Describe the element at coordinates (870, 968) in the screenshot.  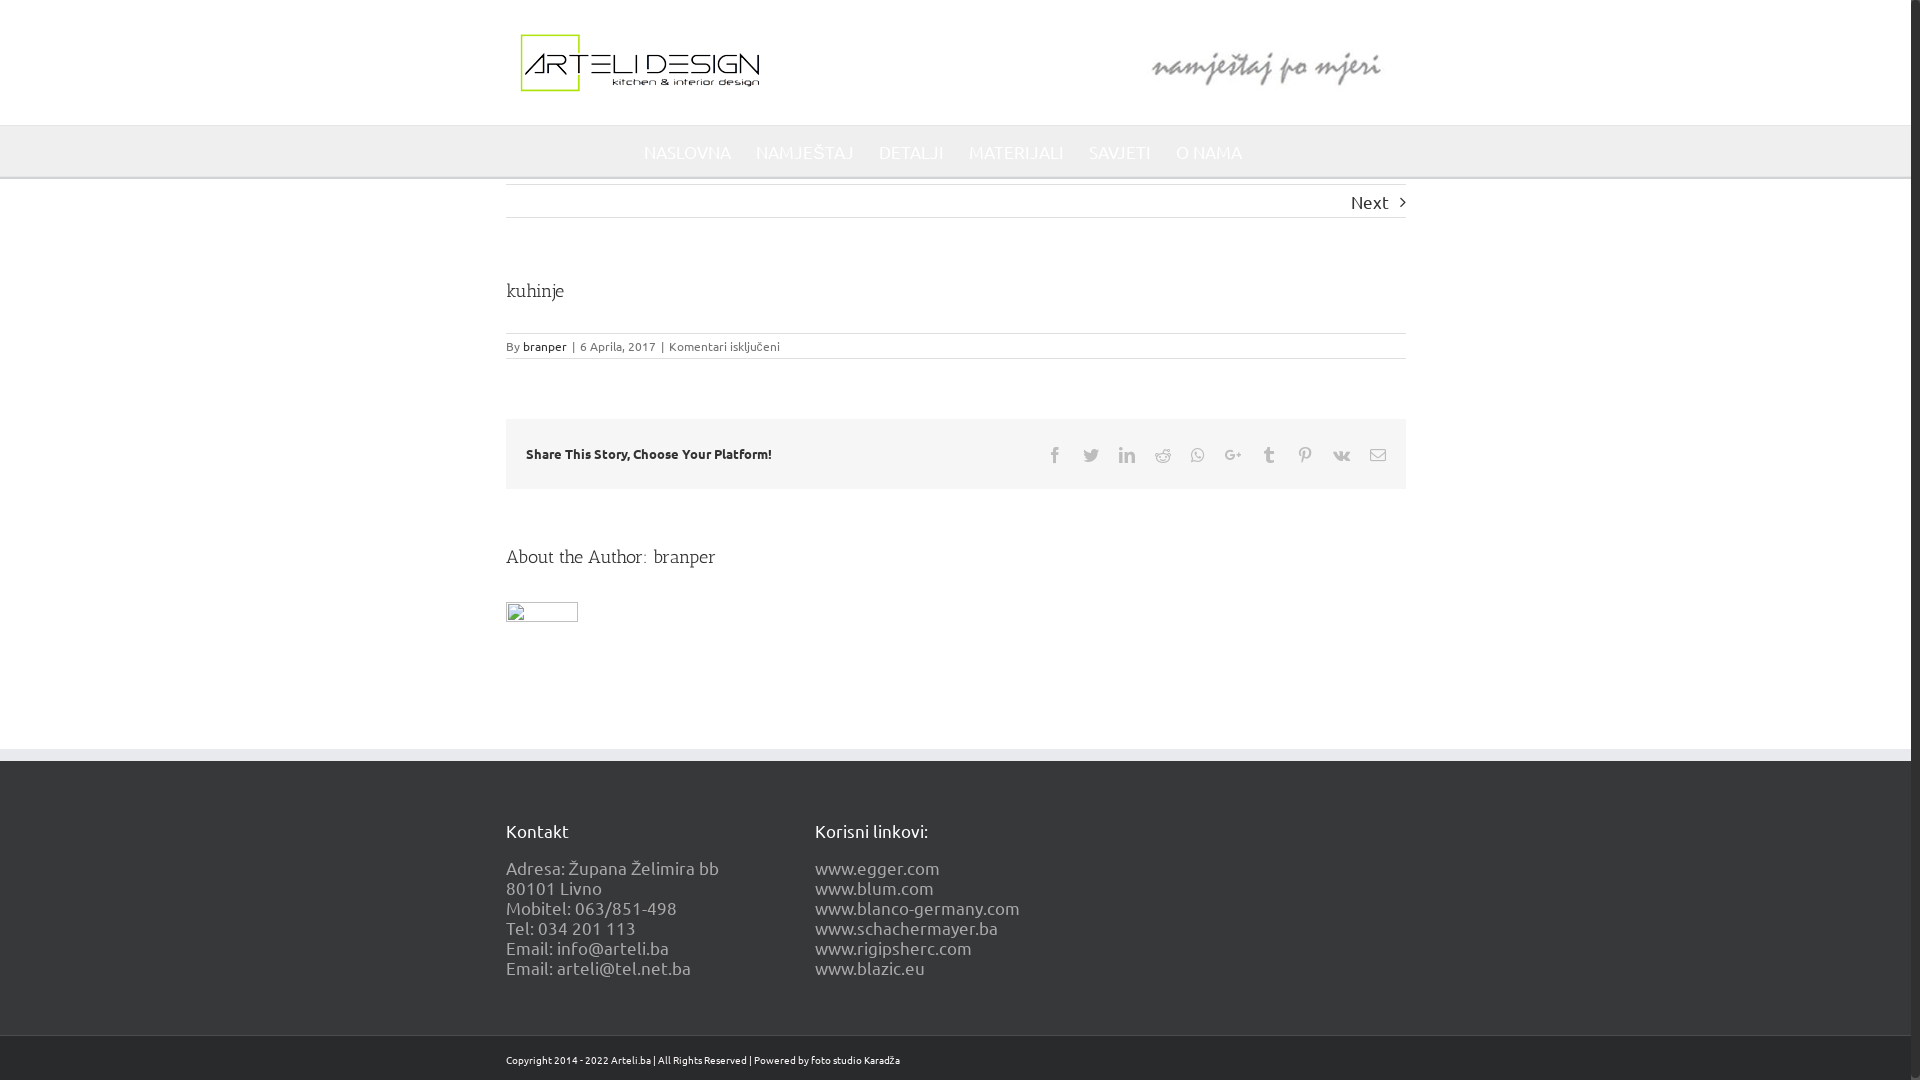
I see `www.blazic.eu` at that location.